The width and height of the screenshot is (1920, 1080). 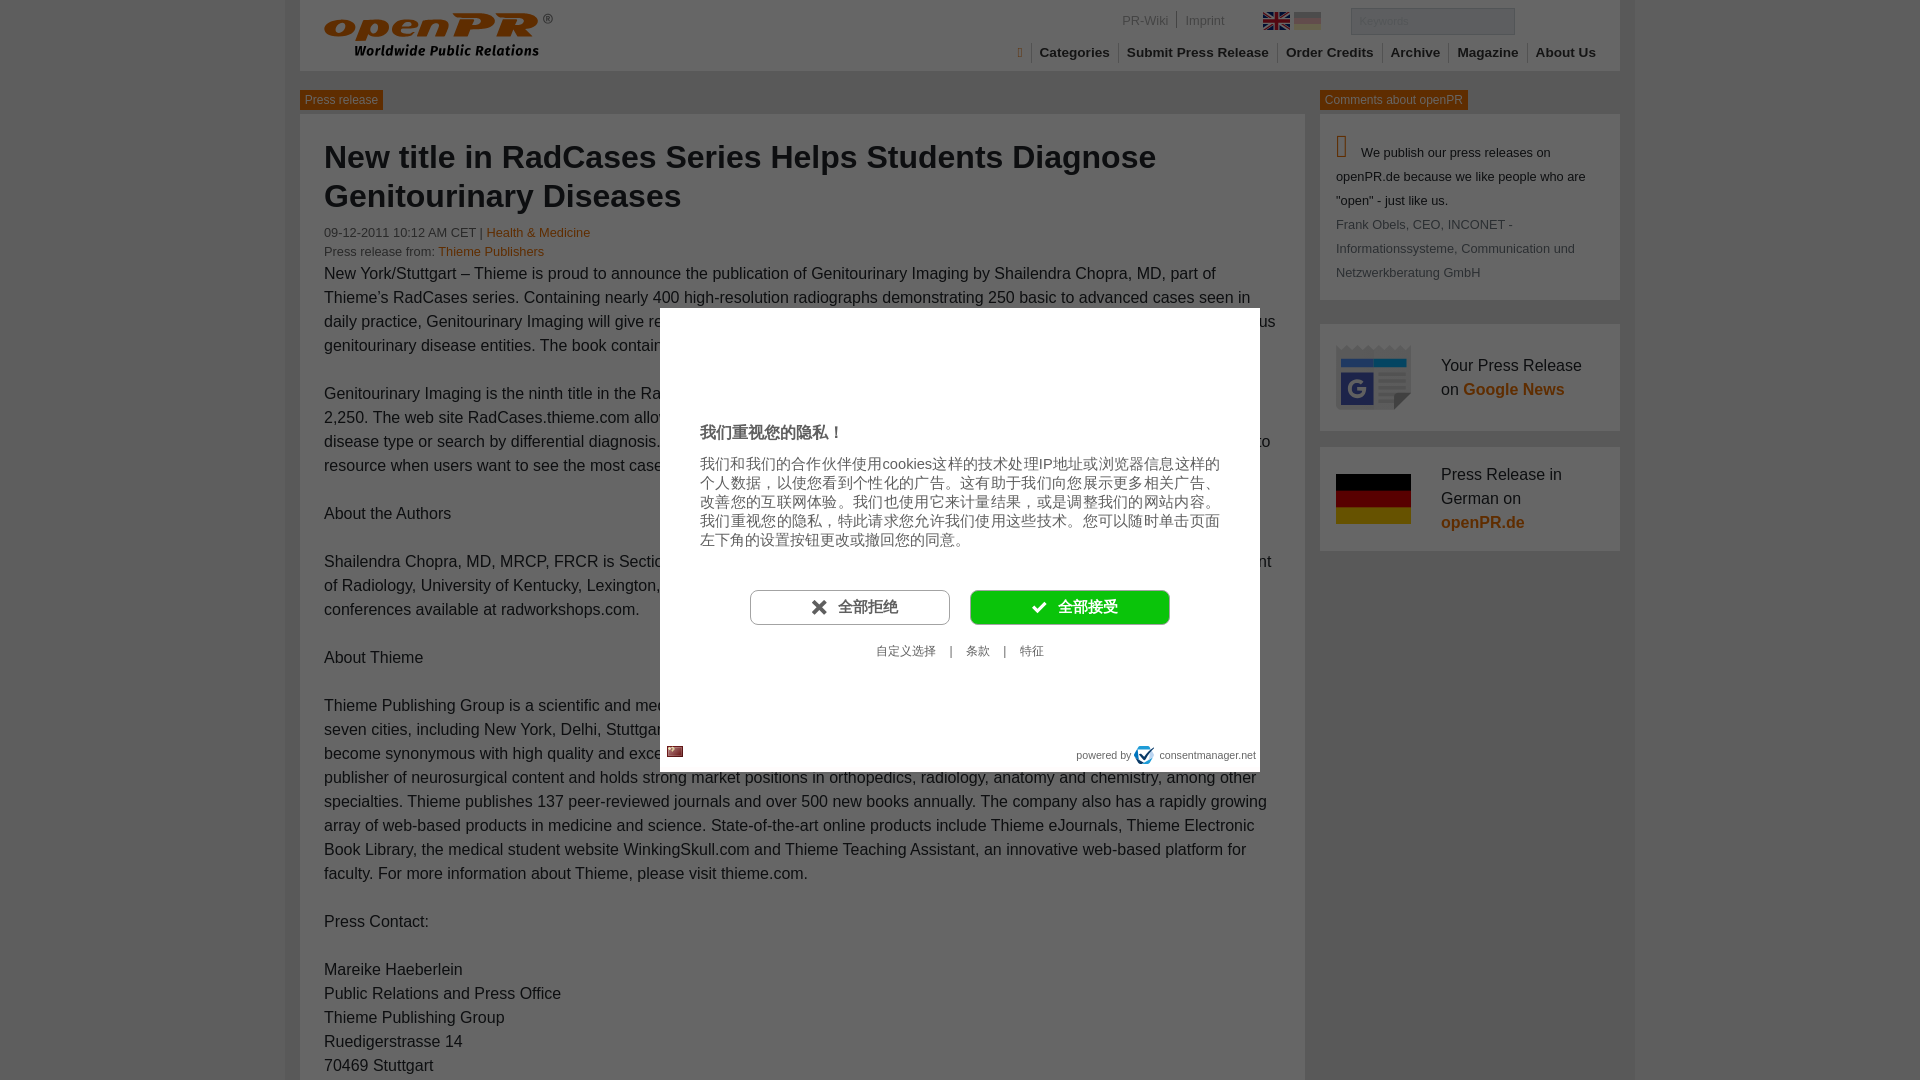 I want to click on Submit Press Release, so click(x=1198, y=52).